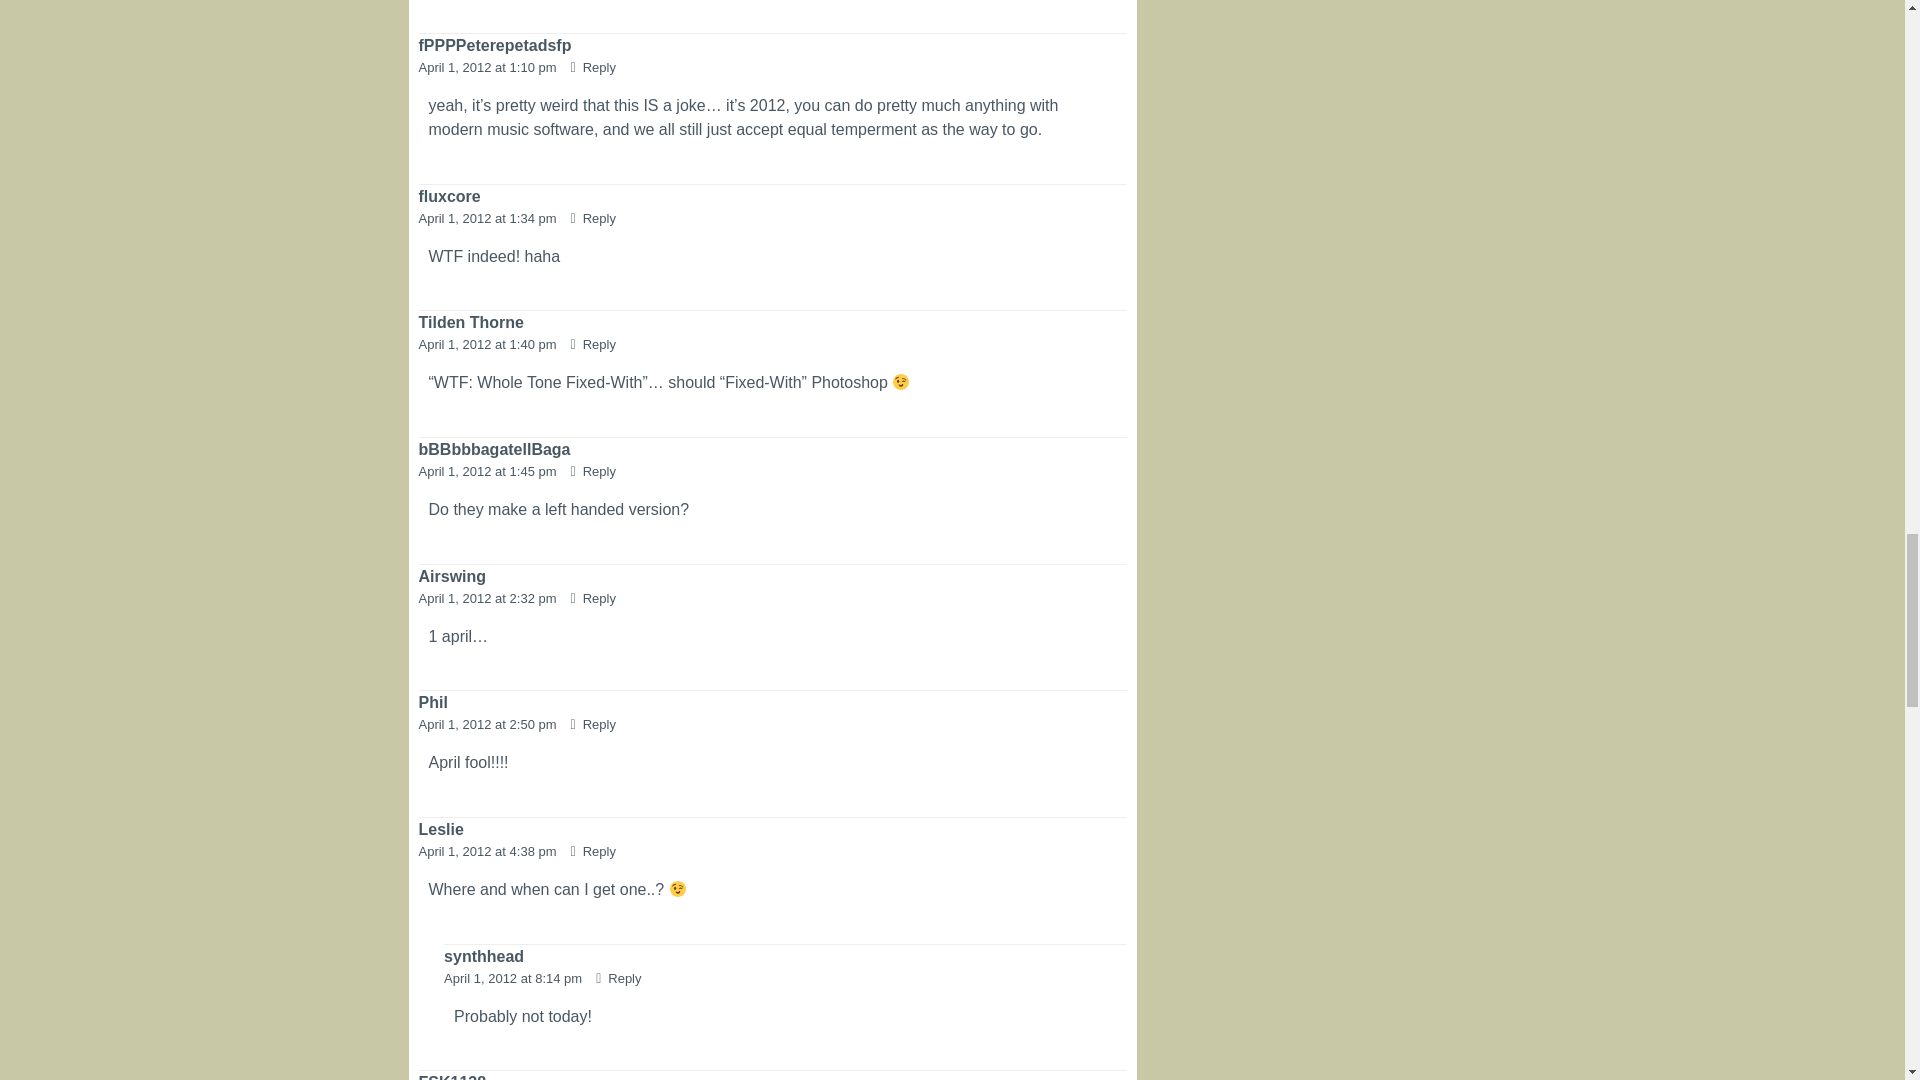 The height and width of the screenshot is (1080, 1920). I want to click on Reply, so click(593, 218).